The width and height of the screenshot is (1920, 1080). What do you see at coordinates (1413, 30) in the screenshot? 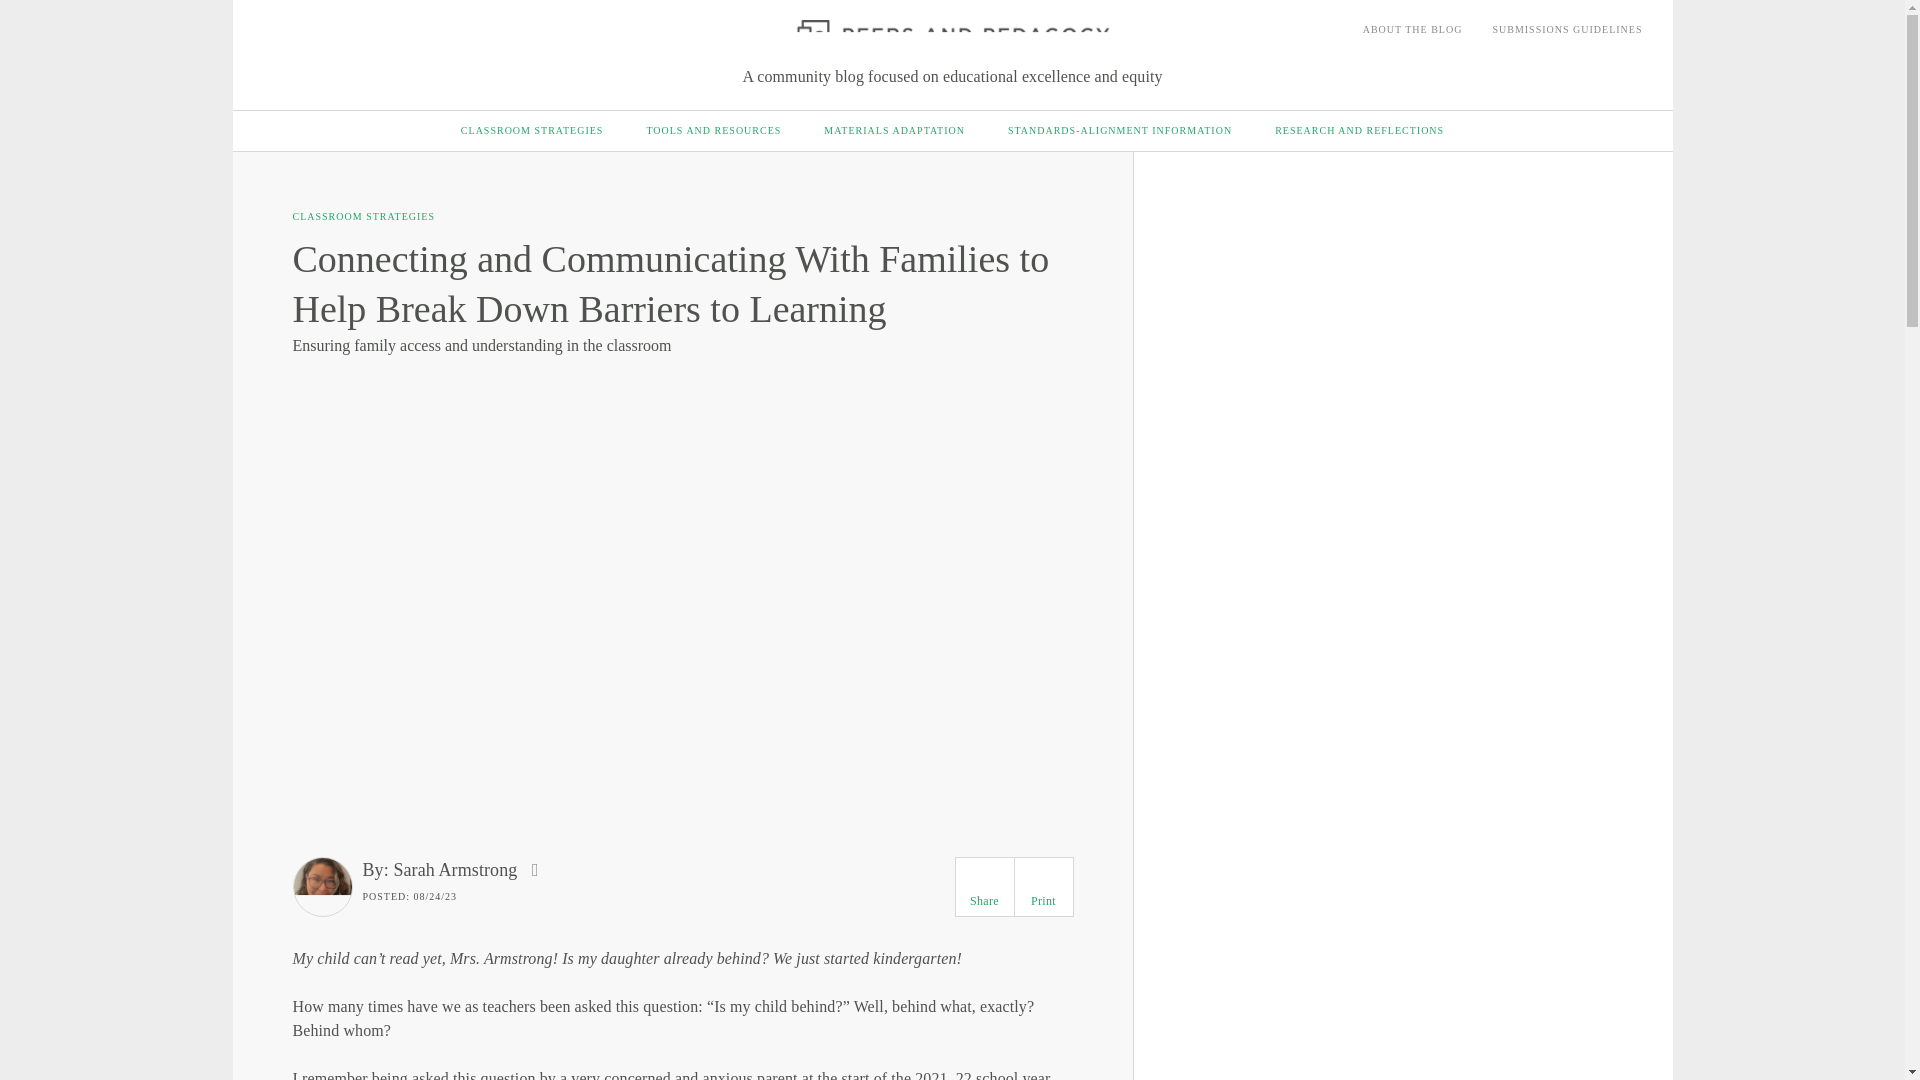
I see `ABOUT THE BLOG` at bounding box center [1413, 30].